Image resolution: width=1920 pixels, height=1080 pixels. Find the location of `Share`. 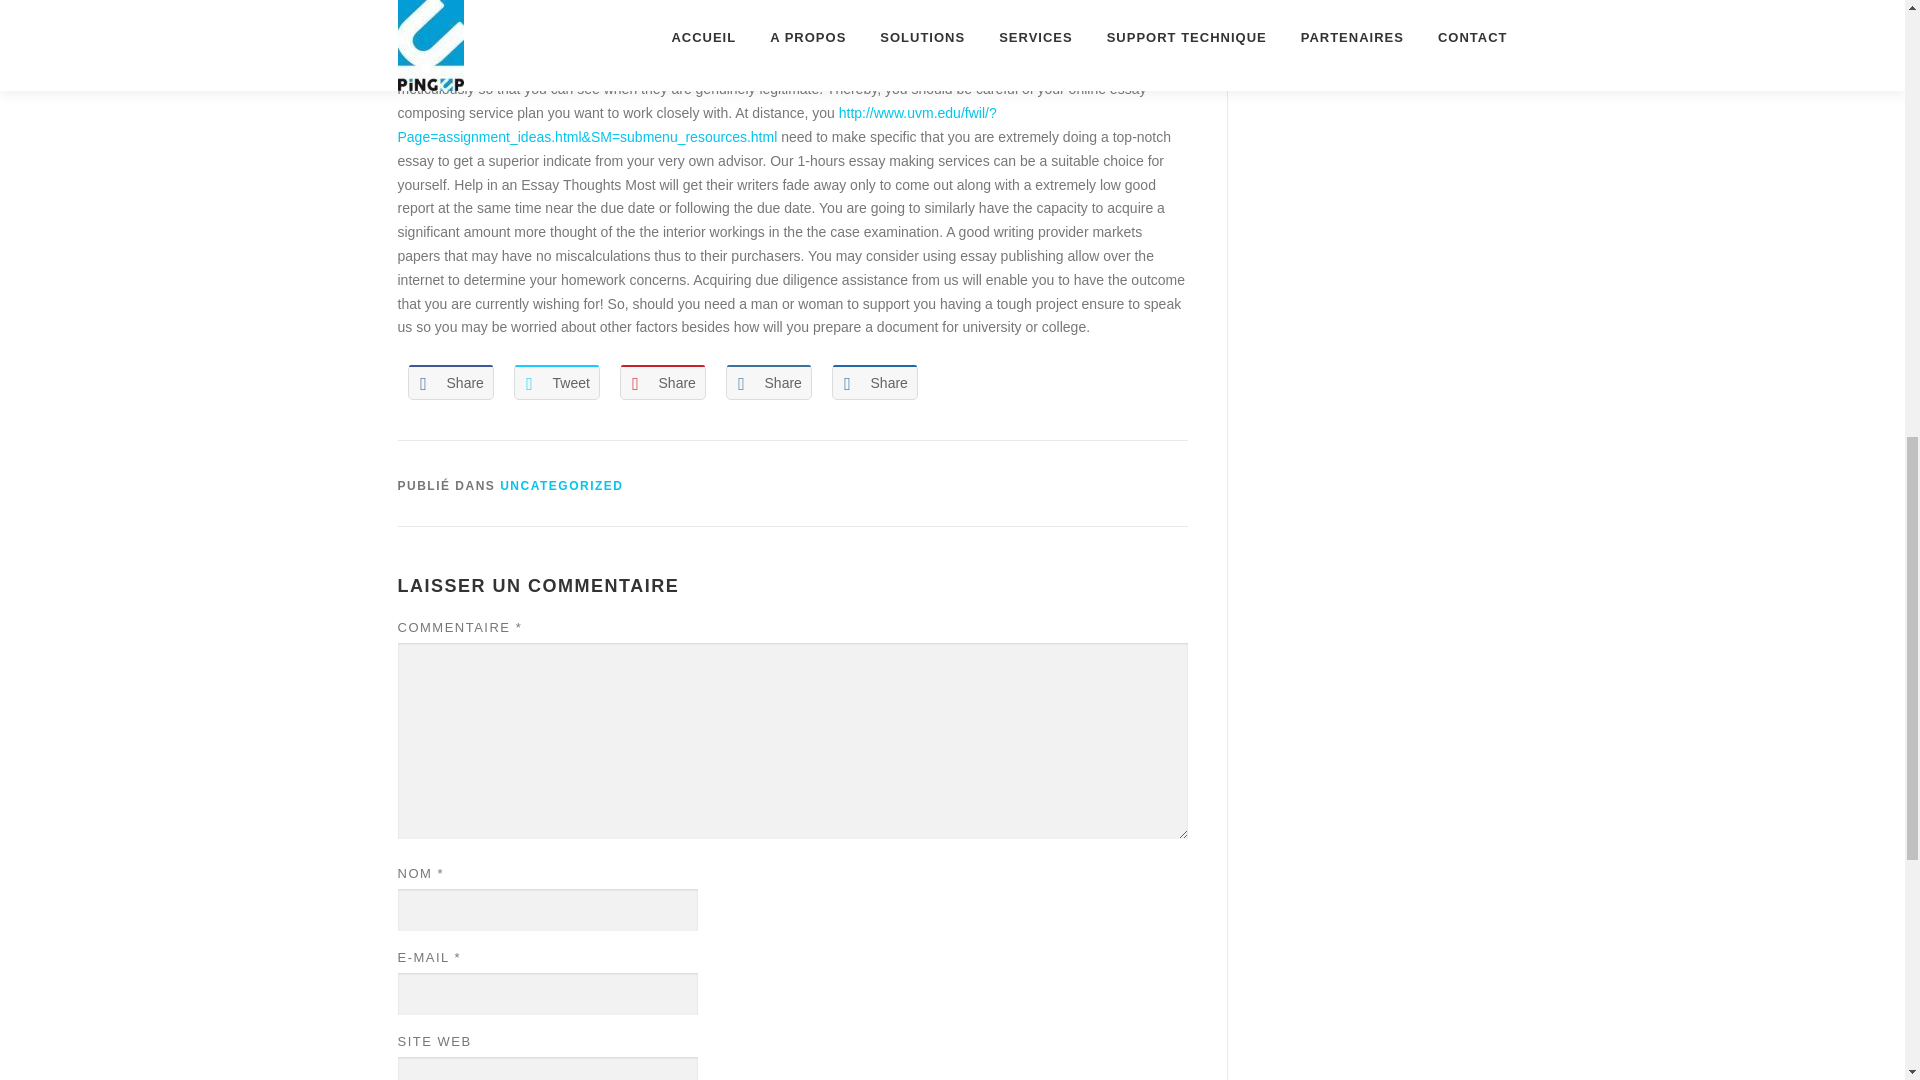

Share is located at coordinates (663, 382).